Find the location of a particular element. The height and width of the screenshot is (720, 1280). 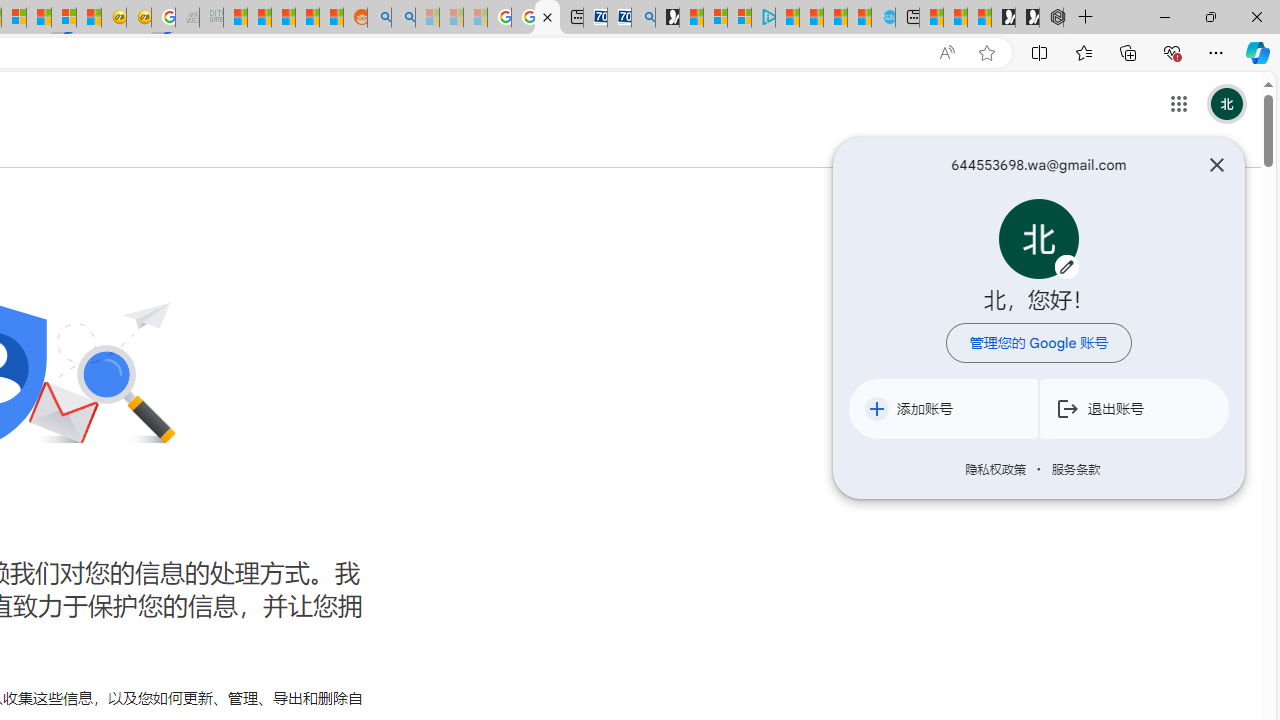

Utah sues federal government - Search is located at coordinates (402, 18).